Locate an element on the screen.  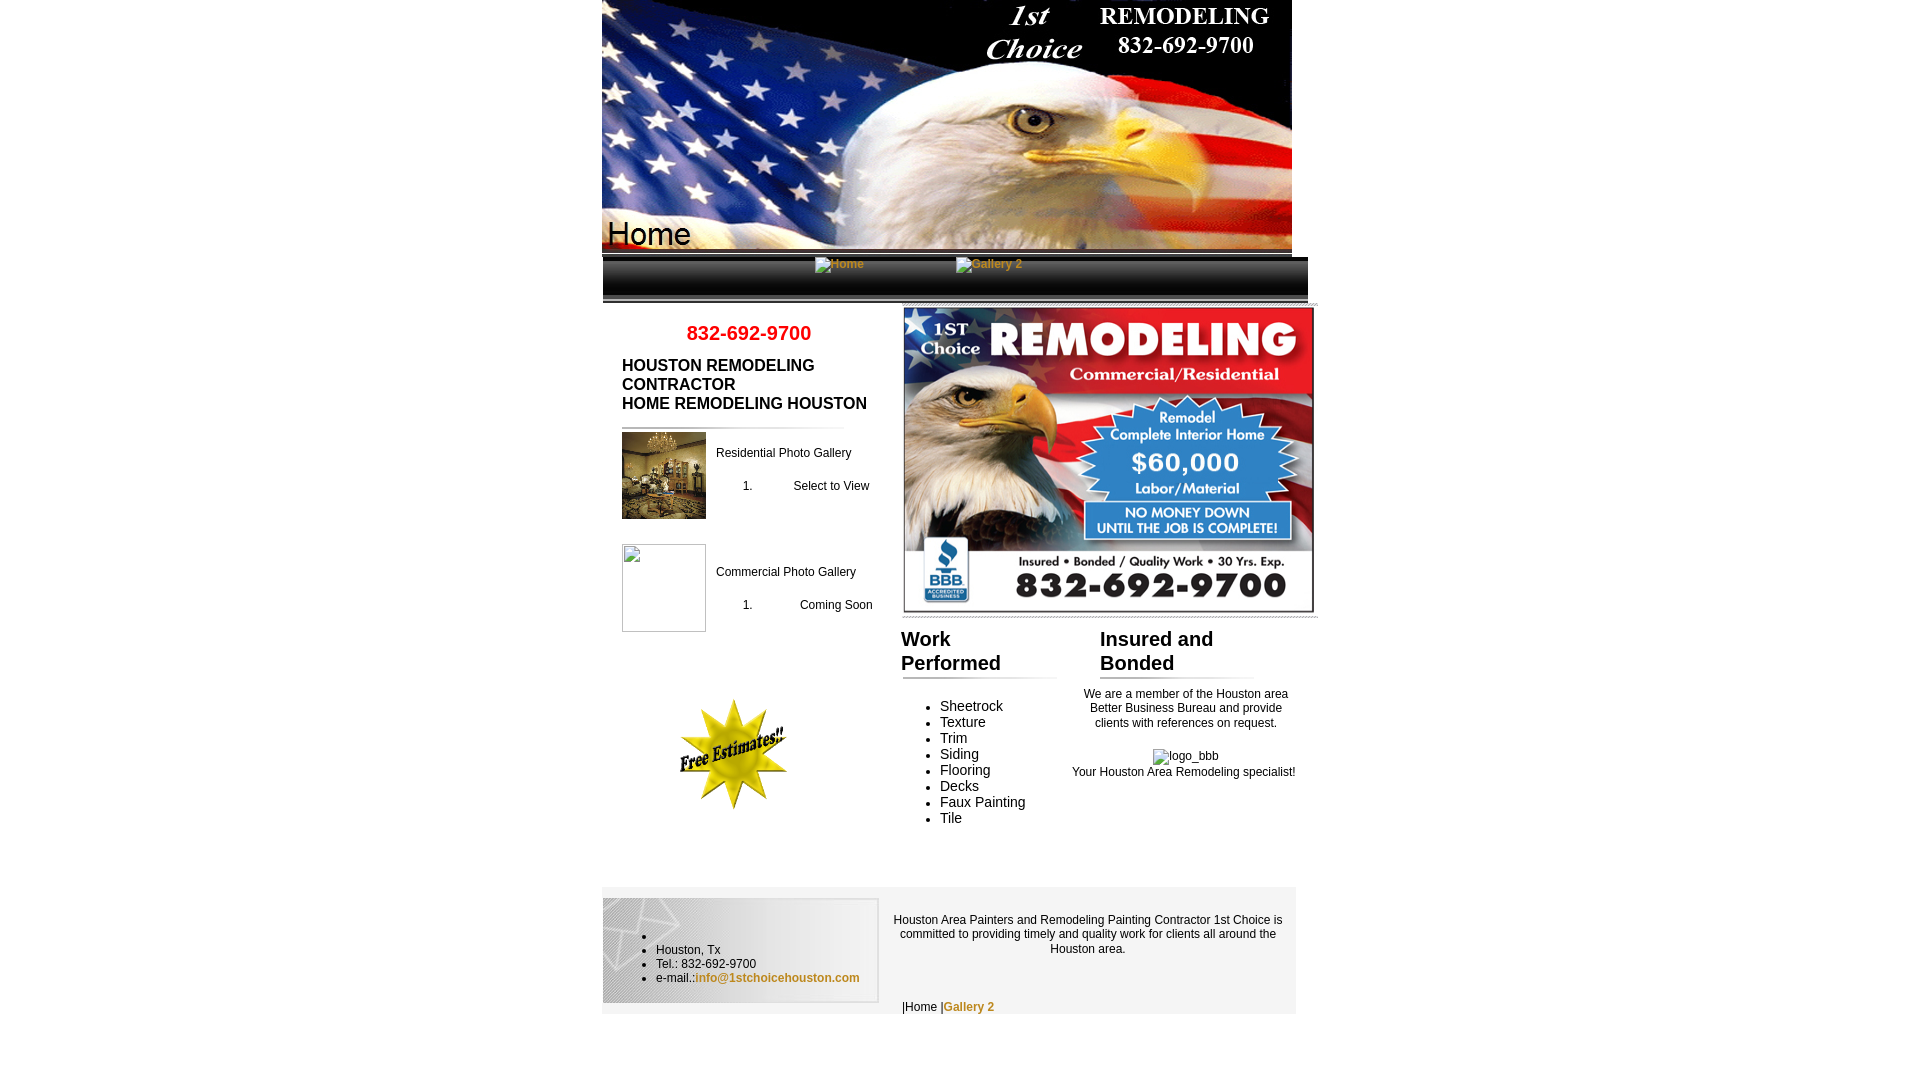
Home is located at coordinates (838, 265).